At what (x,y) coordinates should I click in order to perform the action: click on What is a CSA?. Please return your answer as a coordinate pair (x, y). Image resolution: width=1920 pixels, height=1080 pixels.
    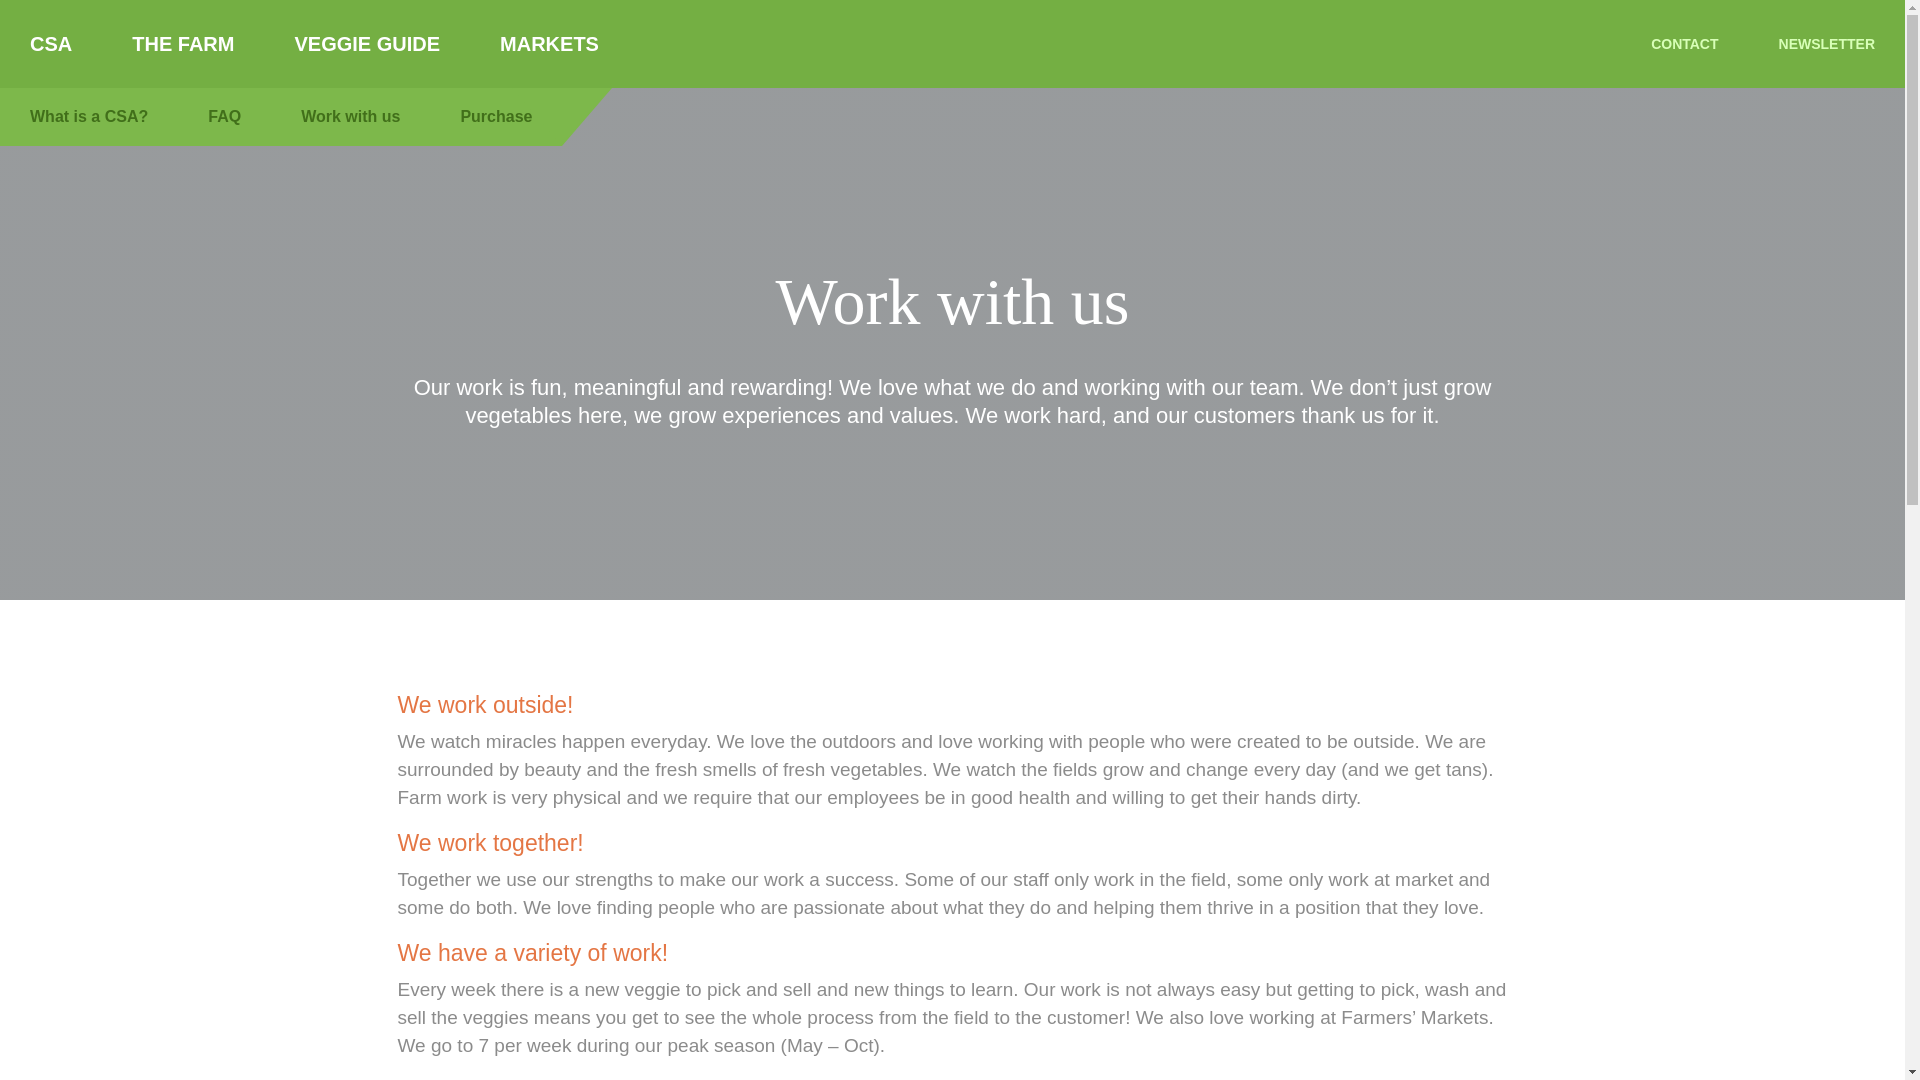
    Looking at the image, I should click on (89, 116).